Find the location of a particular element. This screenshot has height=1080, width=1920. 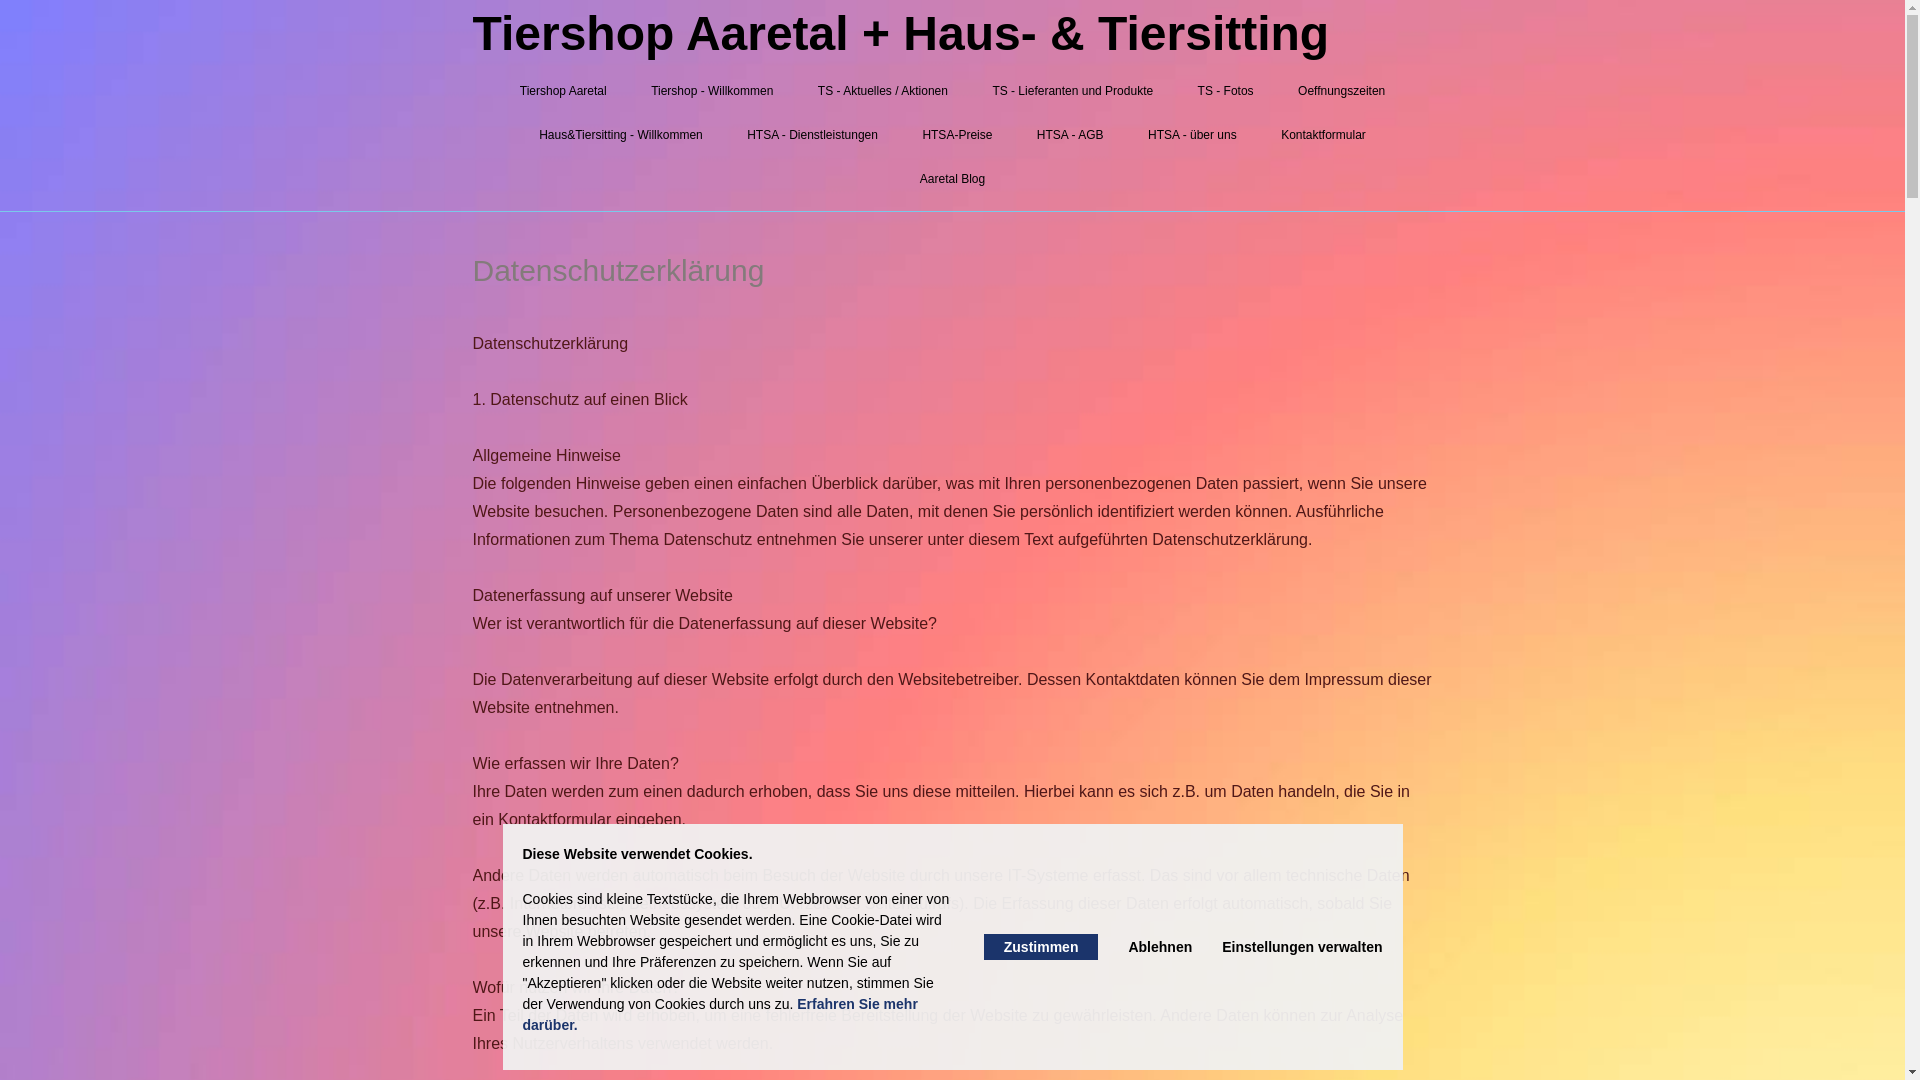

HTSA - Dienstleistungen is located at coordinates (812, 135).